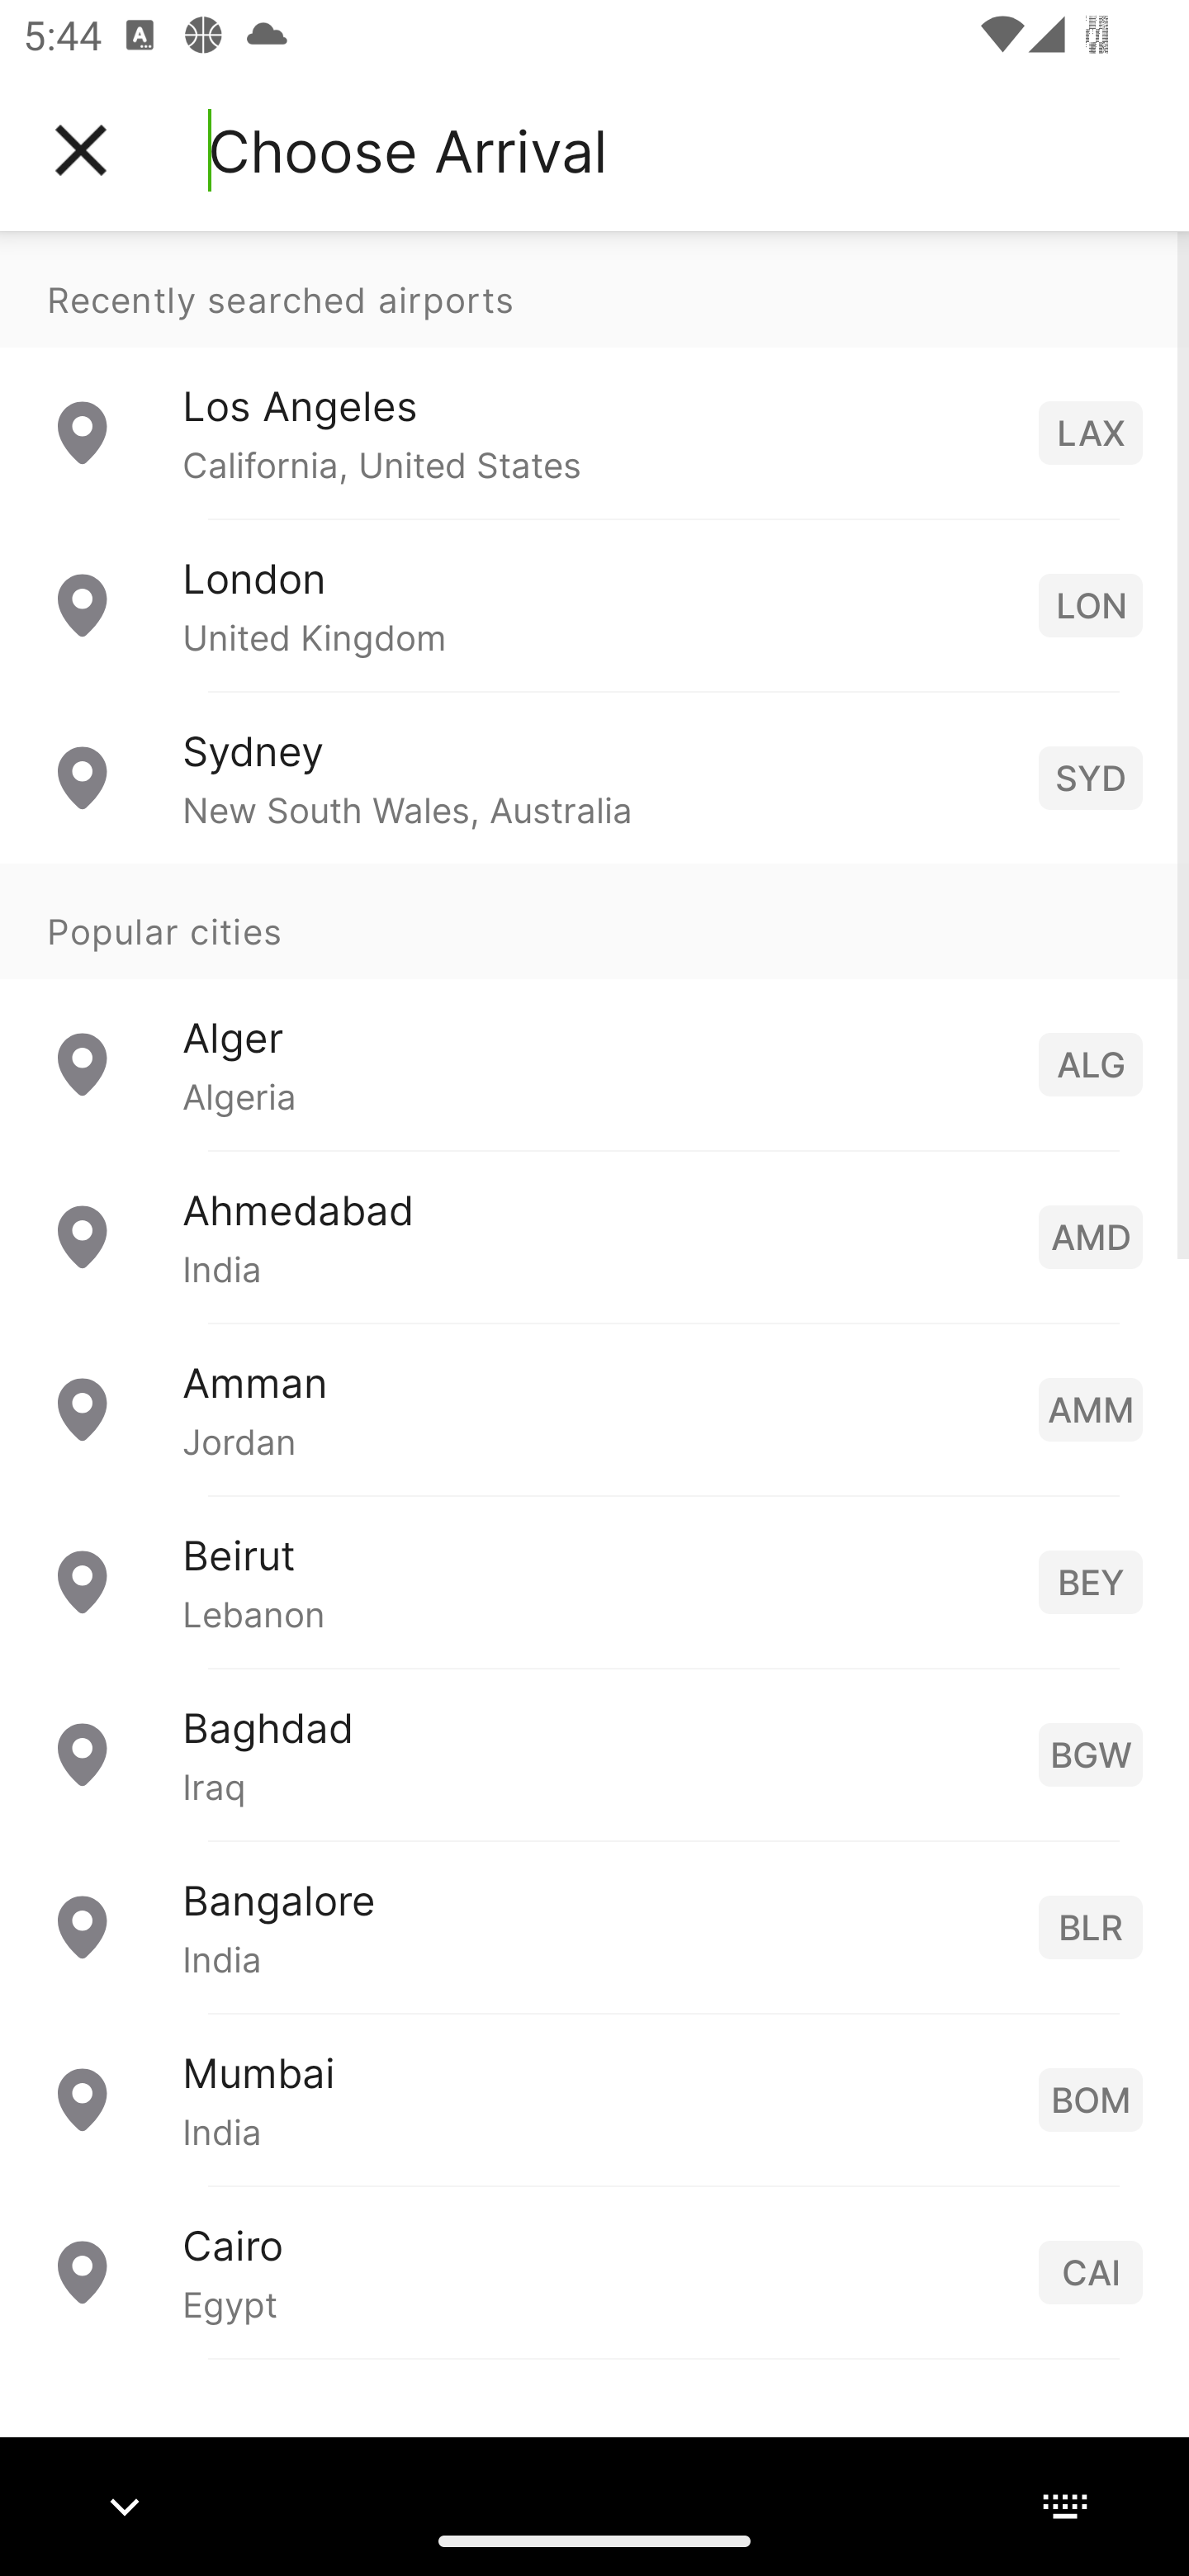 The height and width of the screenshot is (2576, 1189). Describe the element at coordinates (407, 150) in the screenshot. I see `Choose Arrival` at that location.